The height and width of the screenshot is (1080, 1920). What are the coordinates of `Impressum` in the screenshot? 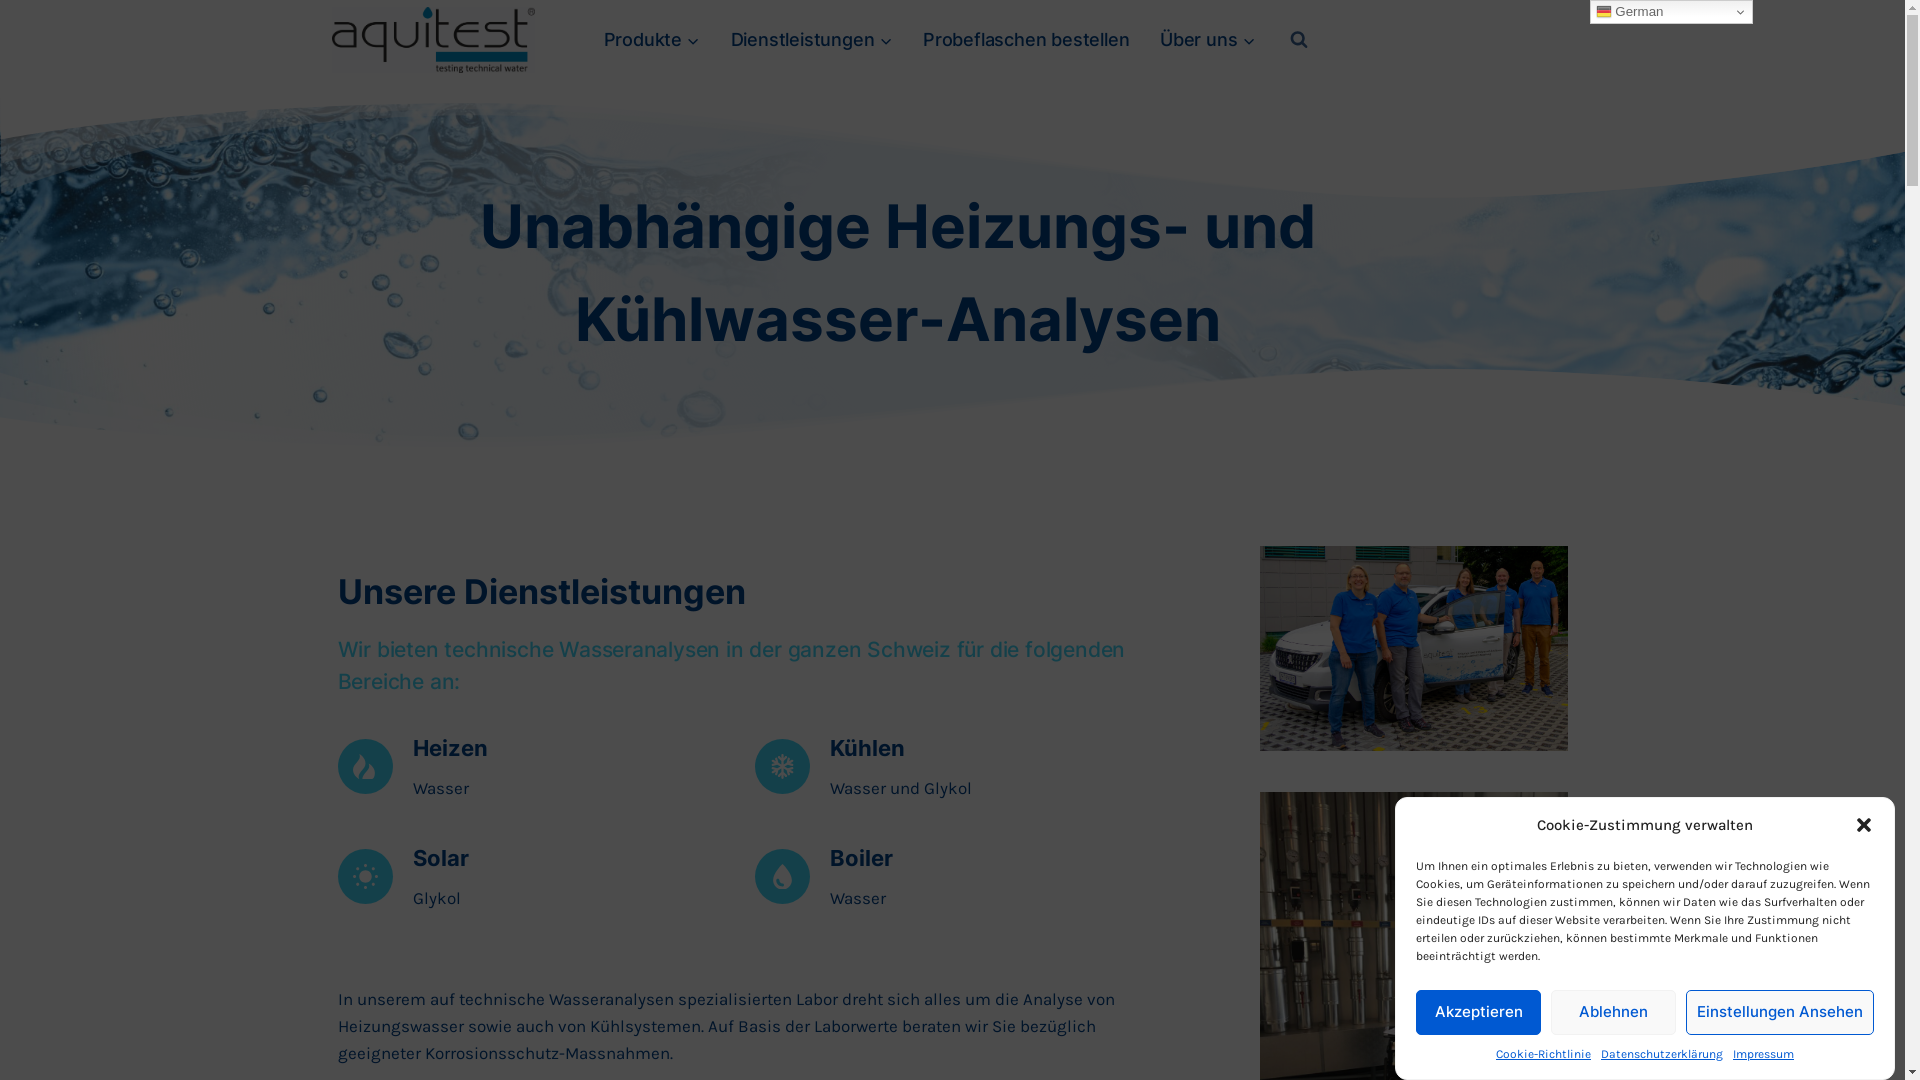 It's located at (1764, 1054).